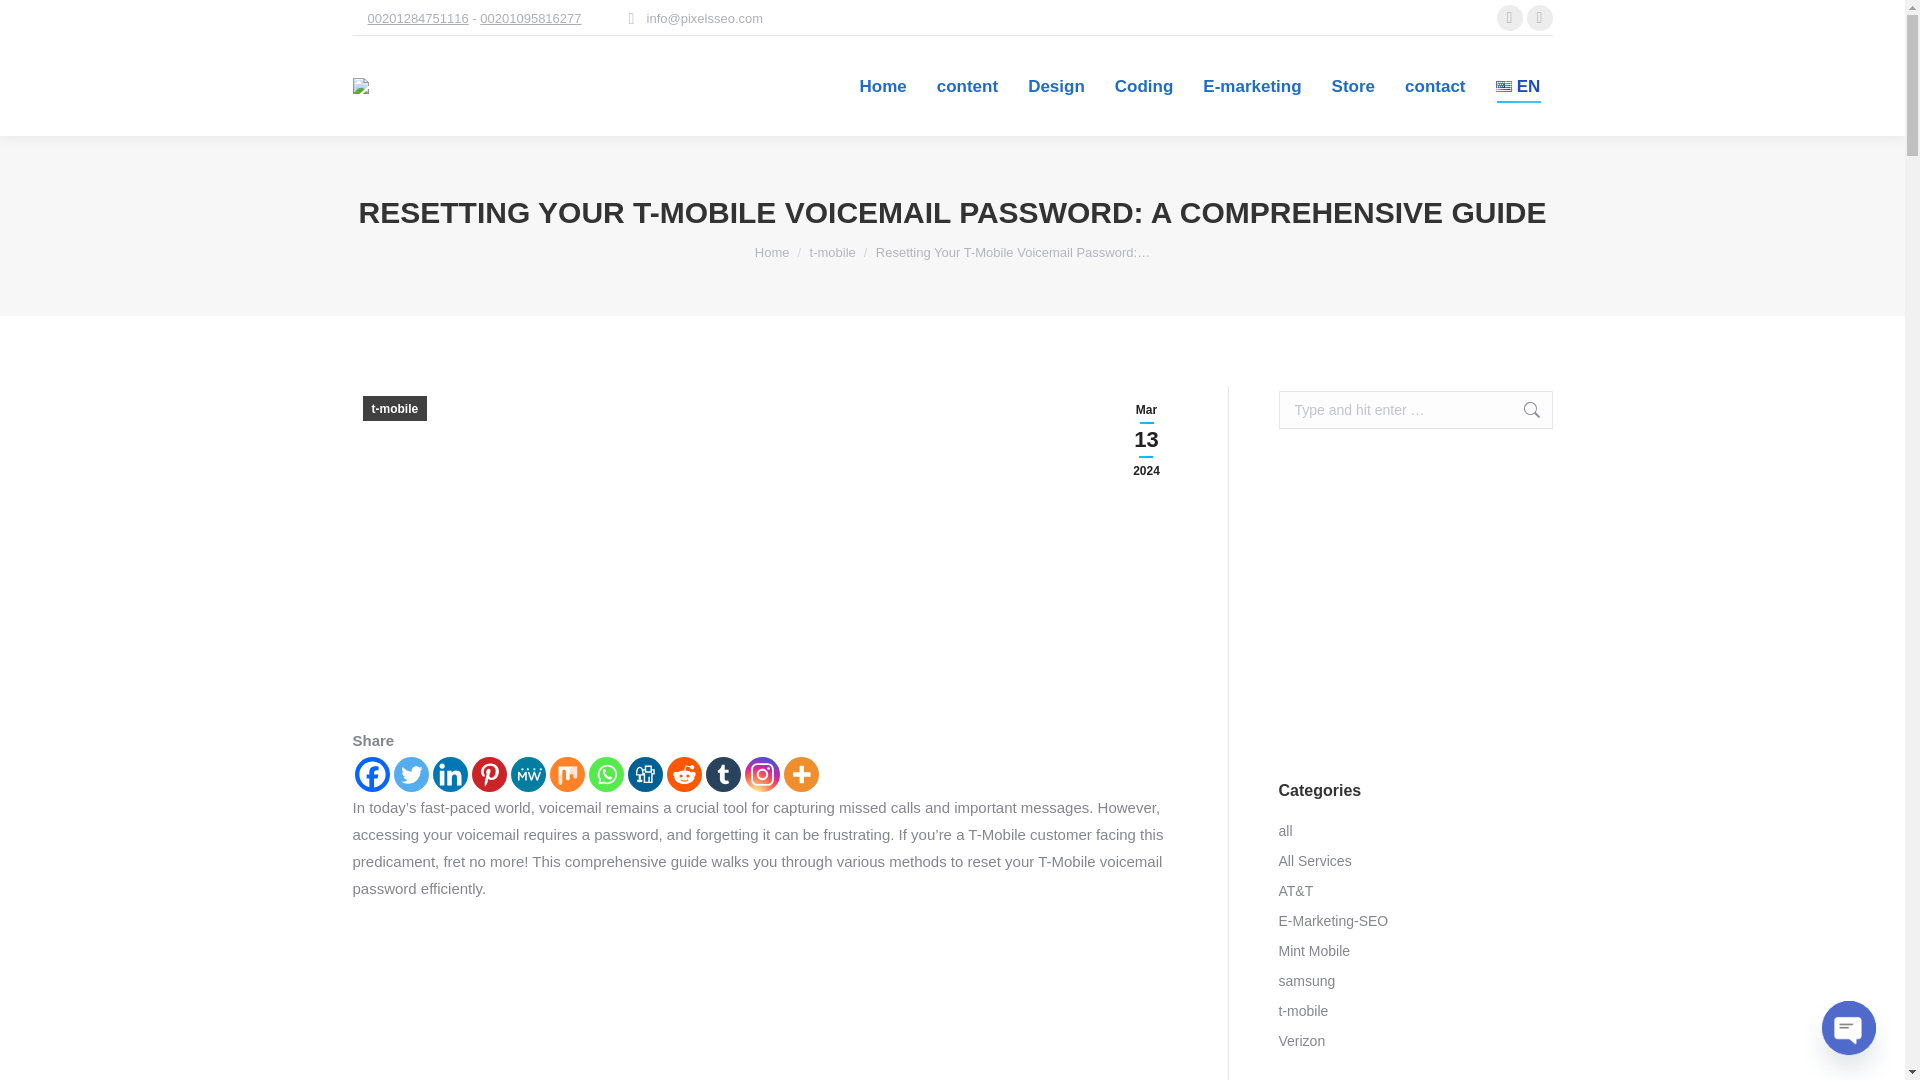  Describe the element at coordinates (489, 774) in the screenshot. I see `Pinterest` at that location.